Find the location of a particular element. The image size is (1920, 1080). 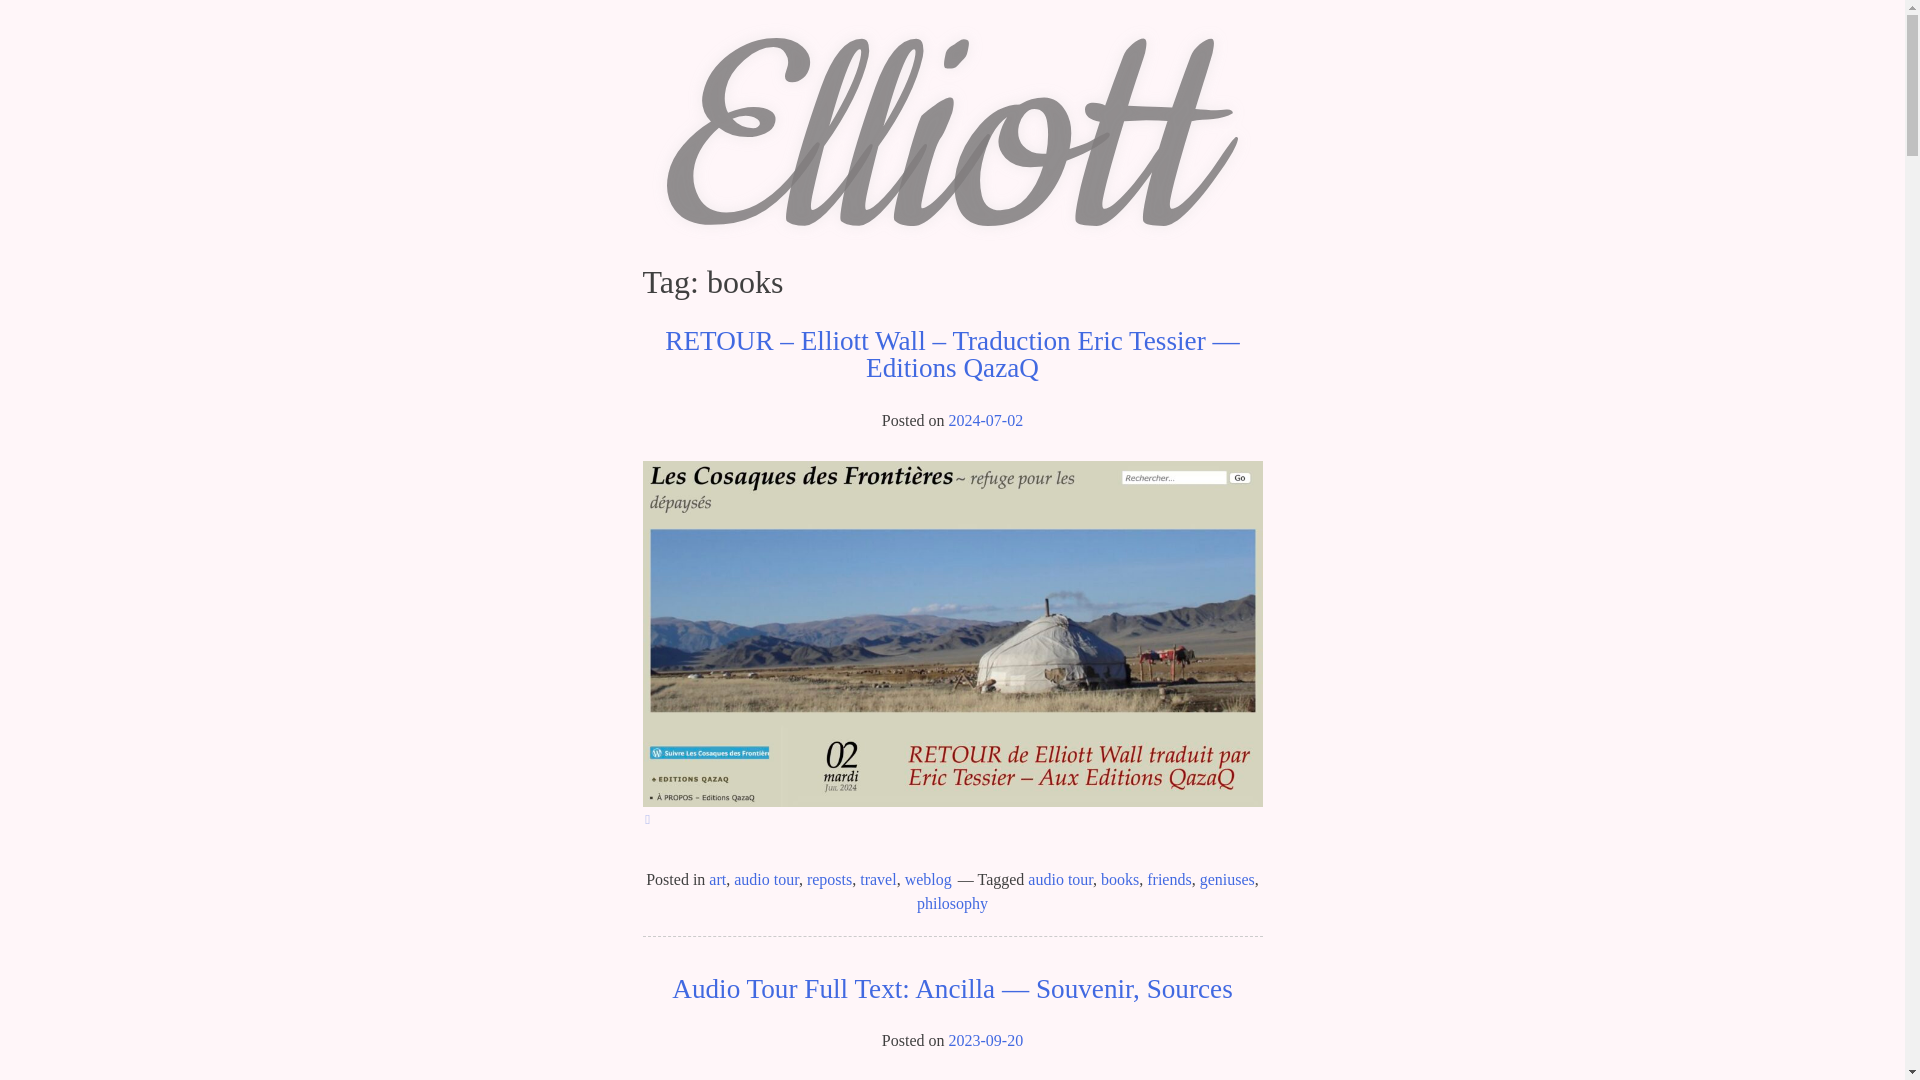

reposts is located at coordinates (829, 878).